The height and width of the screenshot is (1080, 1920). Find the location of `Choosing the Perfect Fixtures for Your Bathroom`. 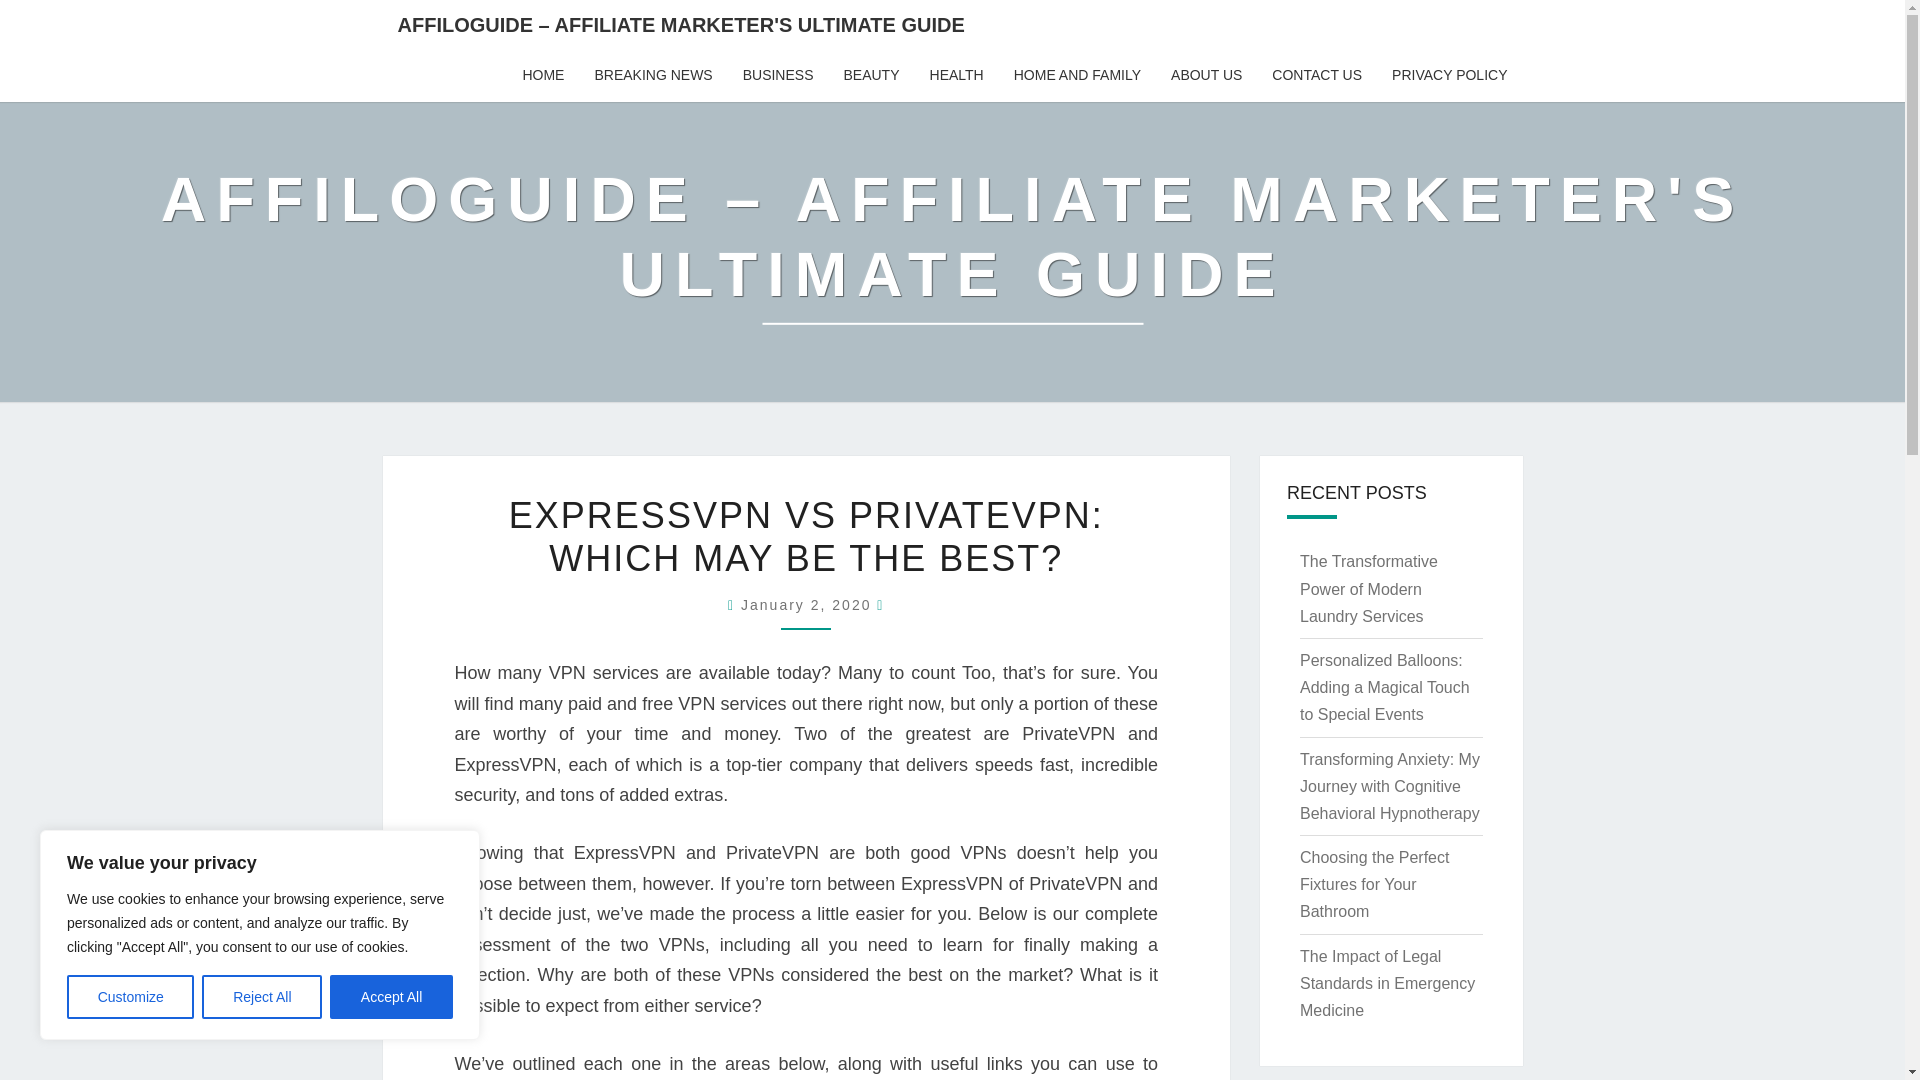

Choosing the Perfect Fixtures for Your Bathroom is located at coordinates (1374, 884).